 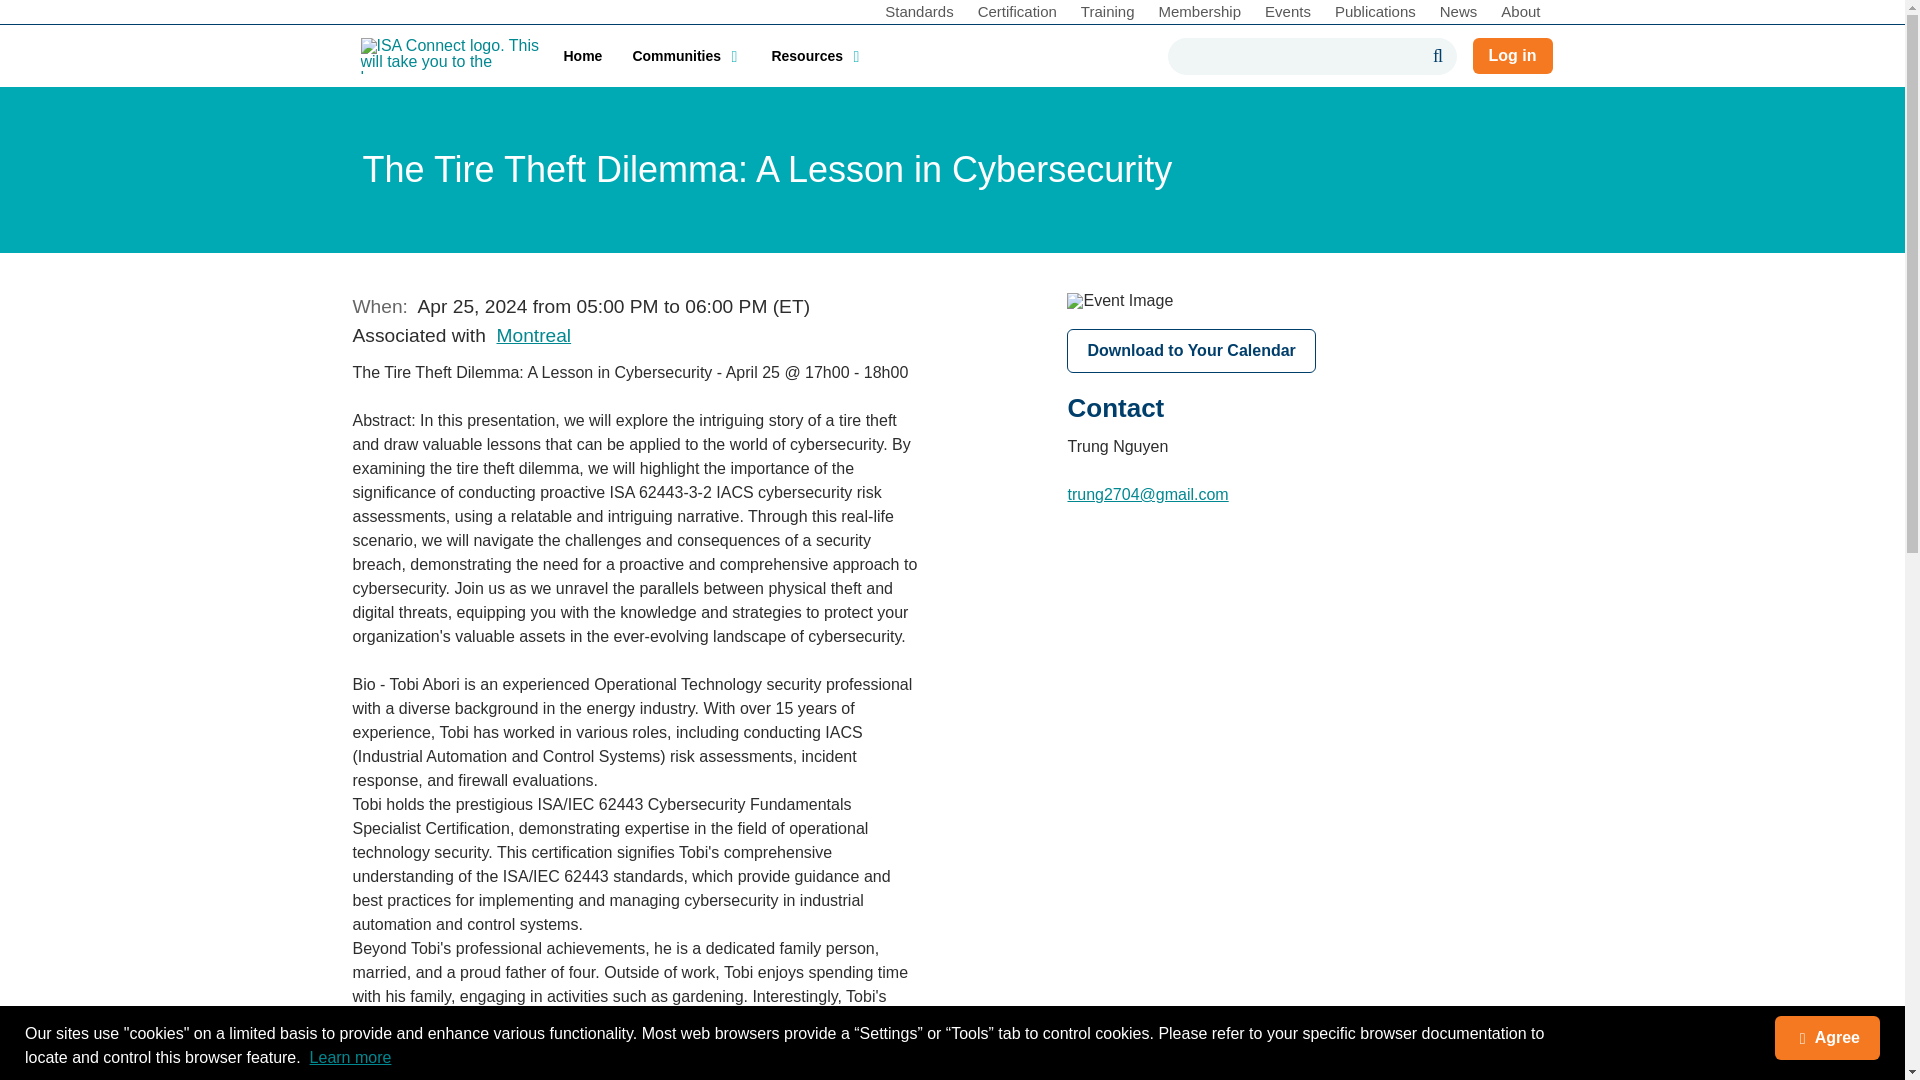 I want to click on Download to Your Calendar, so click(x=1191, y=350).